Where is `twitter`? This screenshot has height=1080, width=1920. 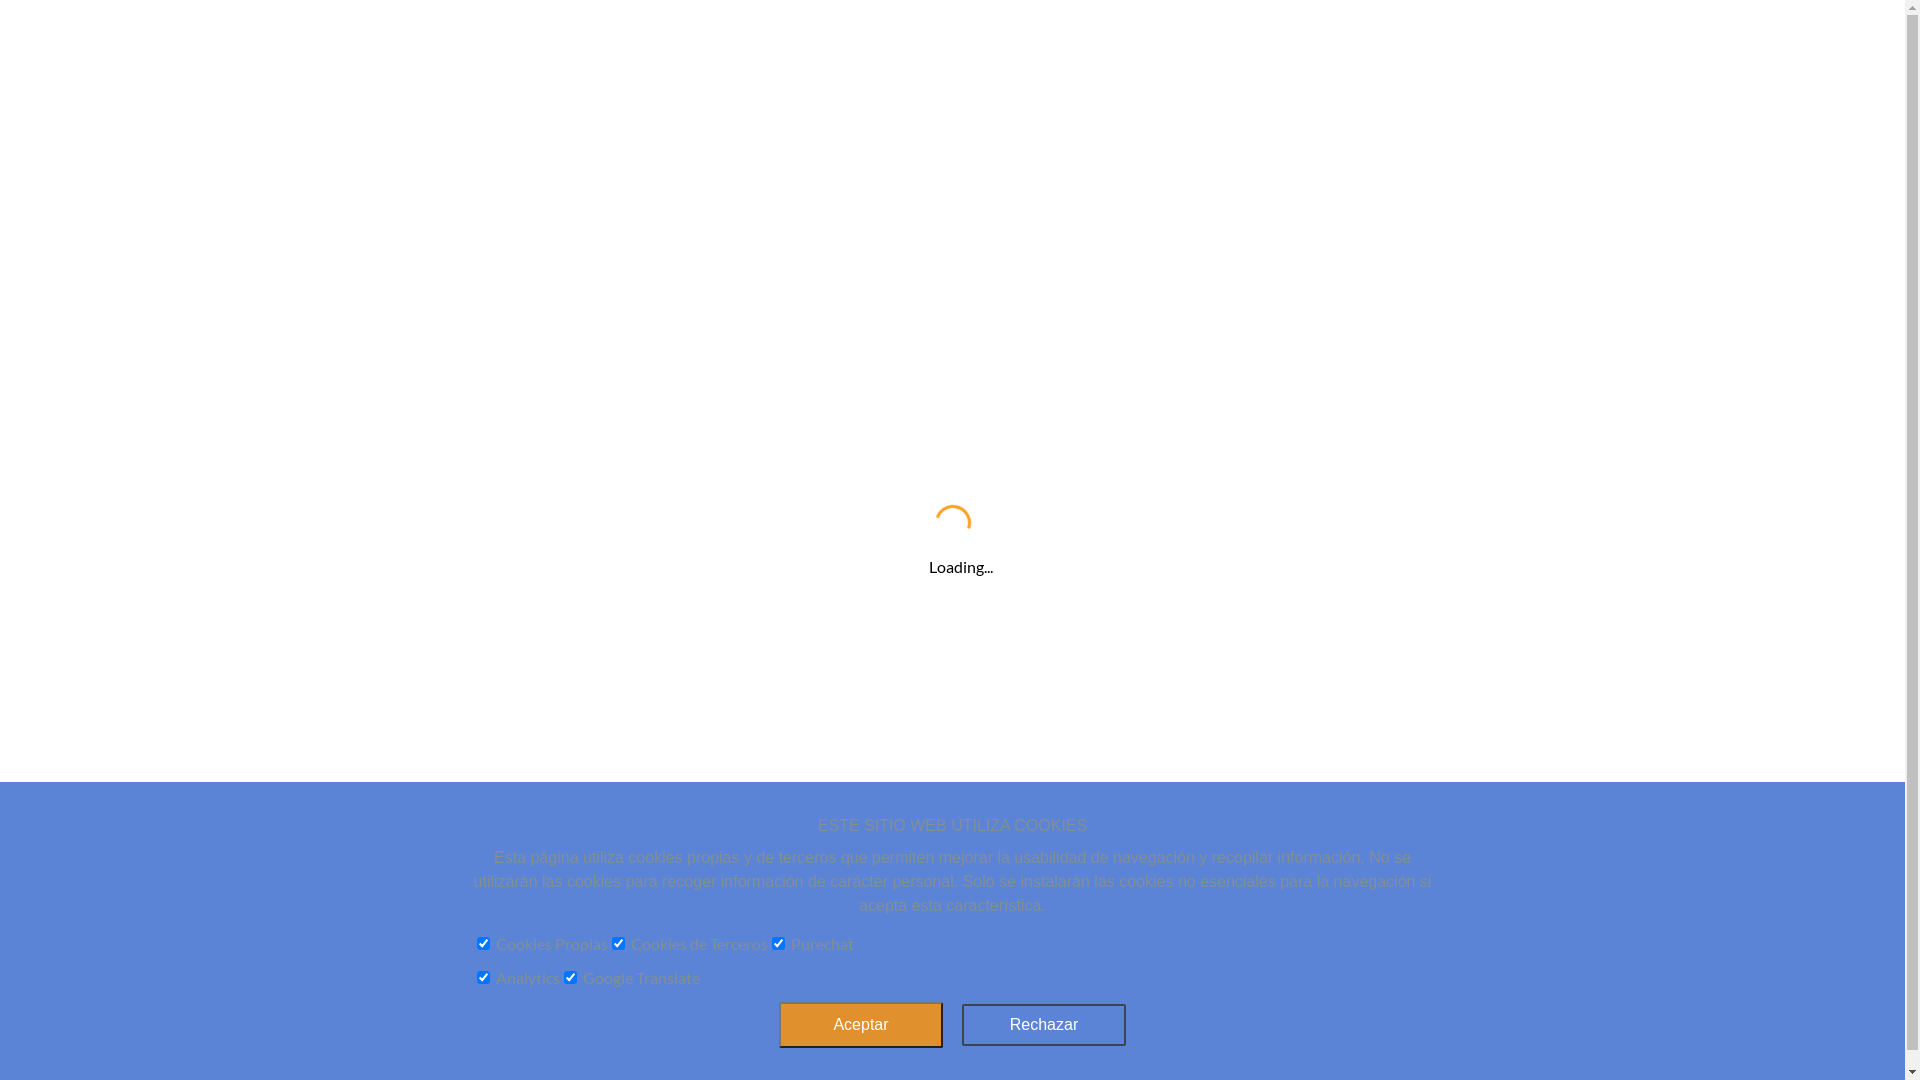
twitter is located at coordinates (621, 533).